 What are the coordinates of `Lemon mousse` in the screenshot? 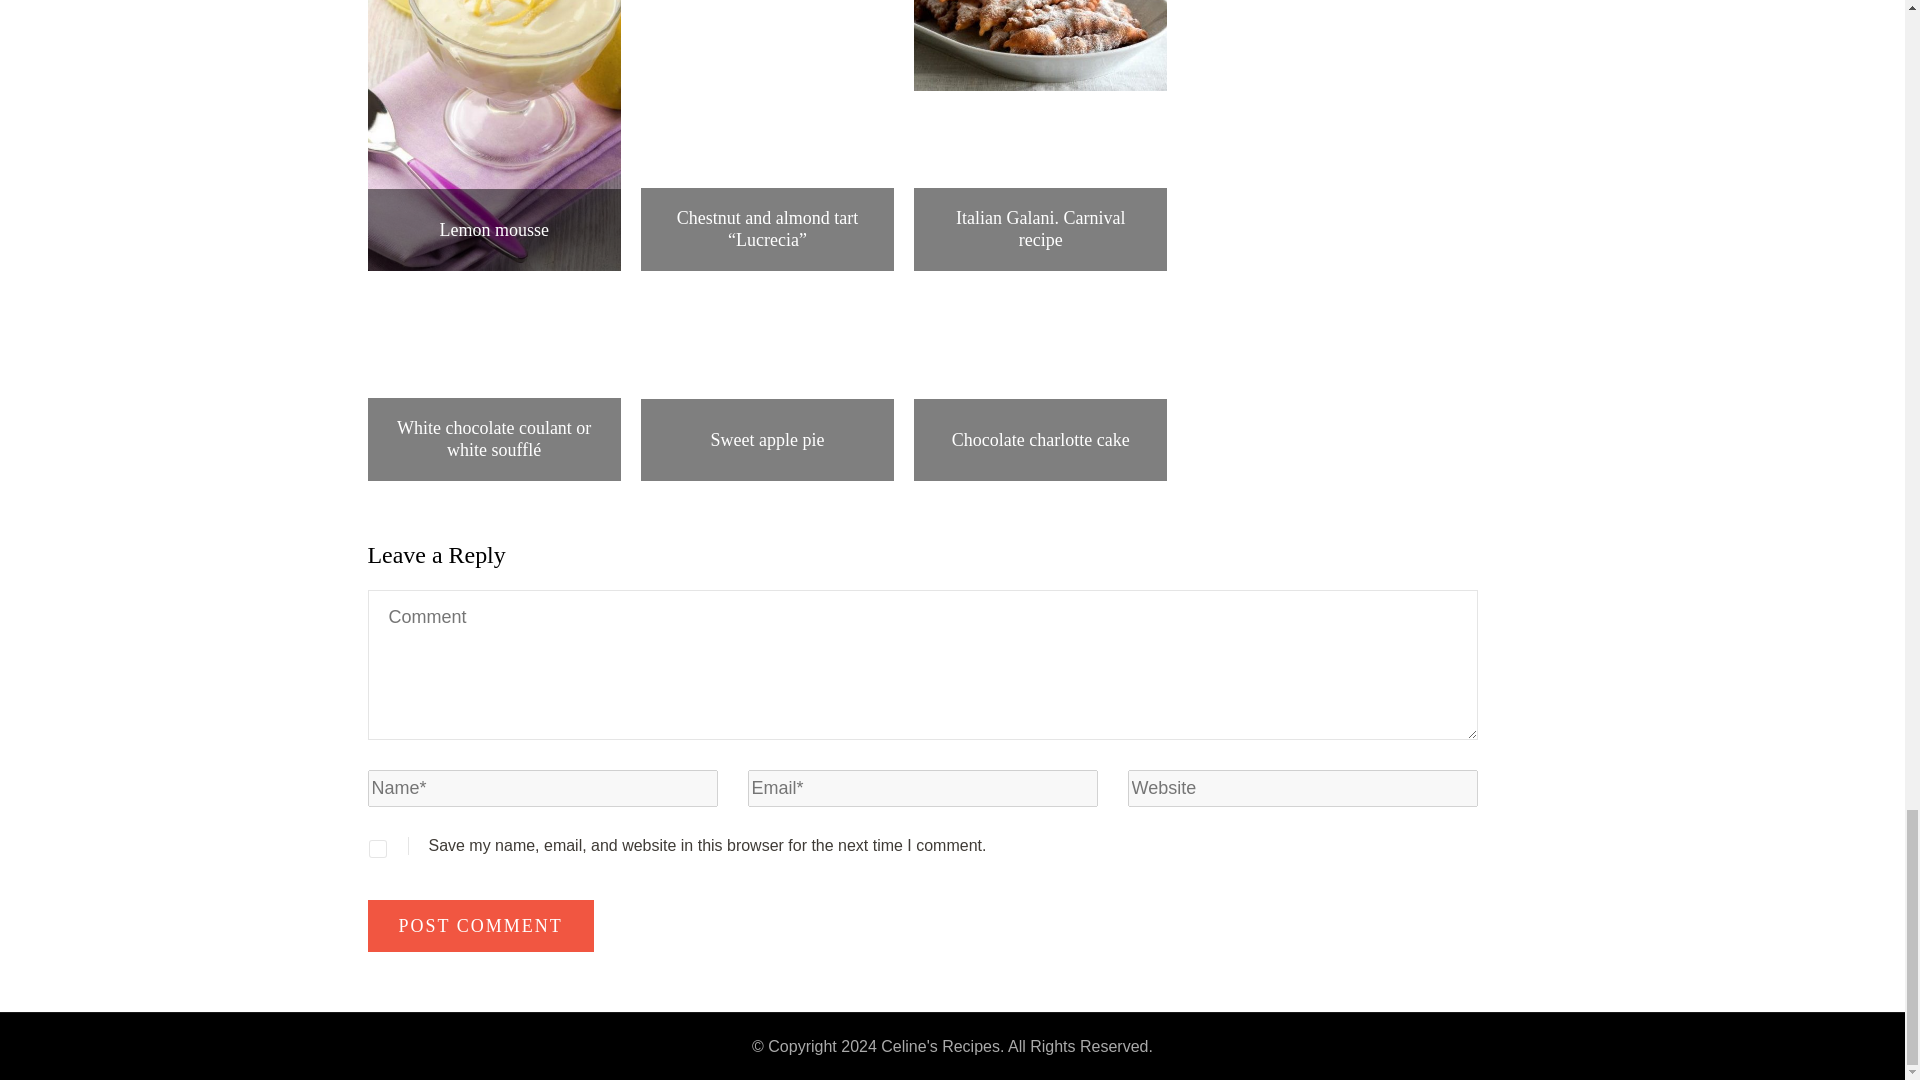 It's located at (494, 230).